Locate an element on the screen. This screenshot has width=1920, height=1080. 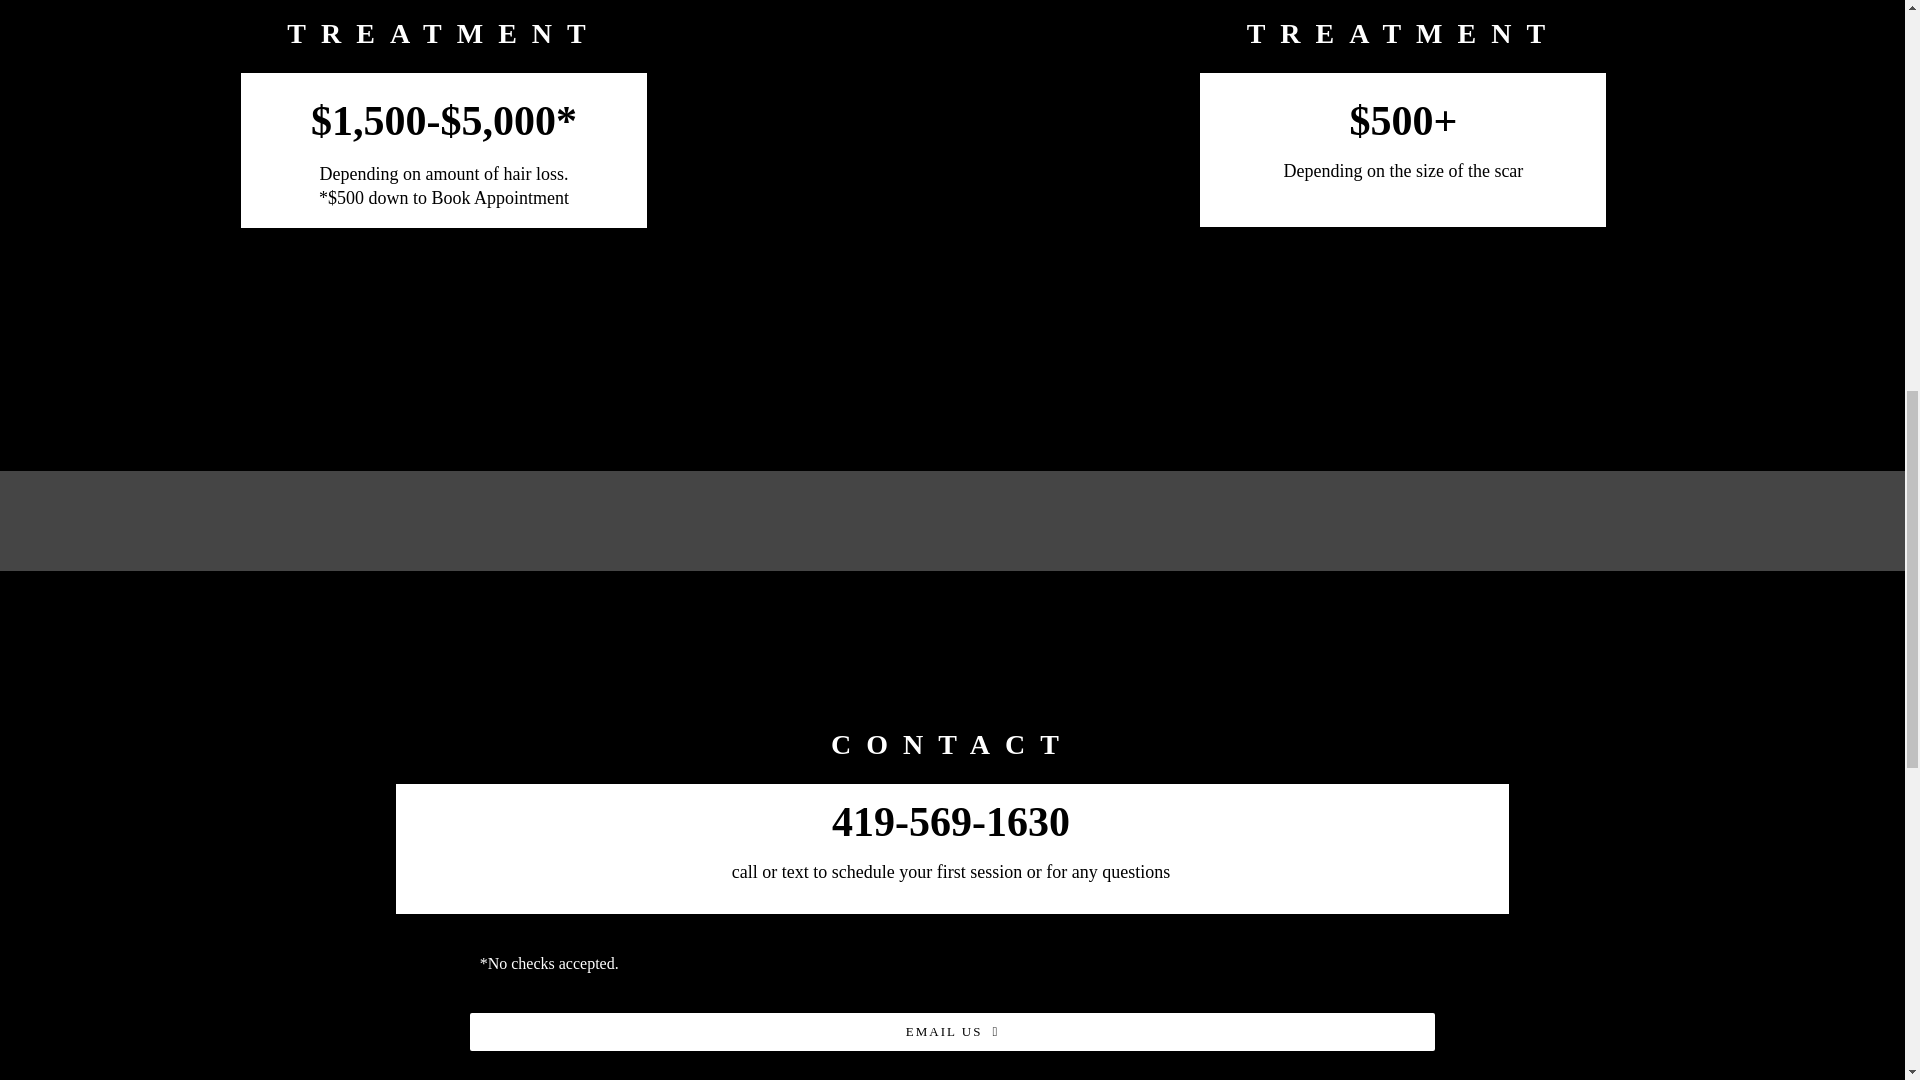
419-569-1630 is located at coordinates (950, 822).